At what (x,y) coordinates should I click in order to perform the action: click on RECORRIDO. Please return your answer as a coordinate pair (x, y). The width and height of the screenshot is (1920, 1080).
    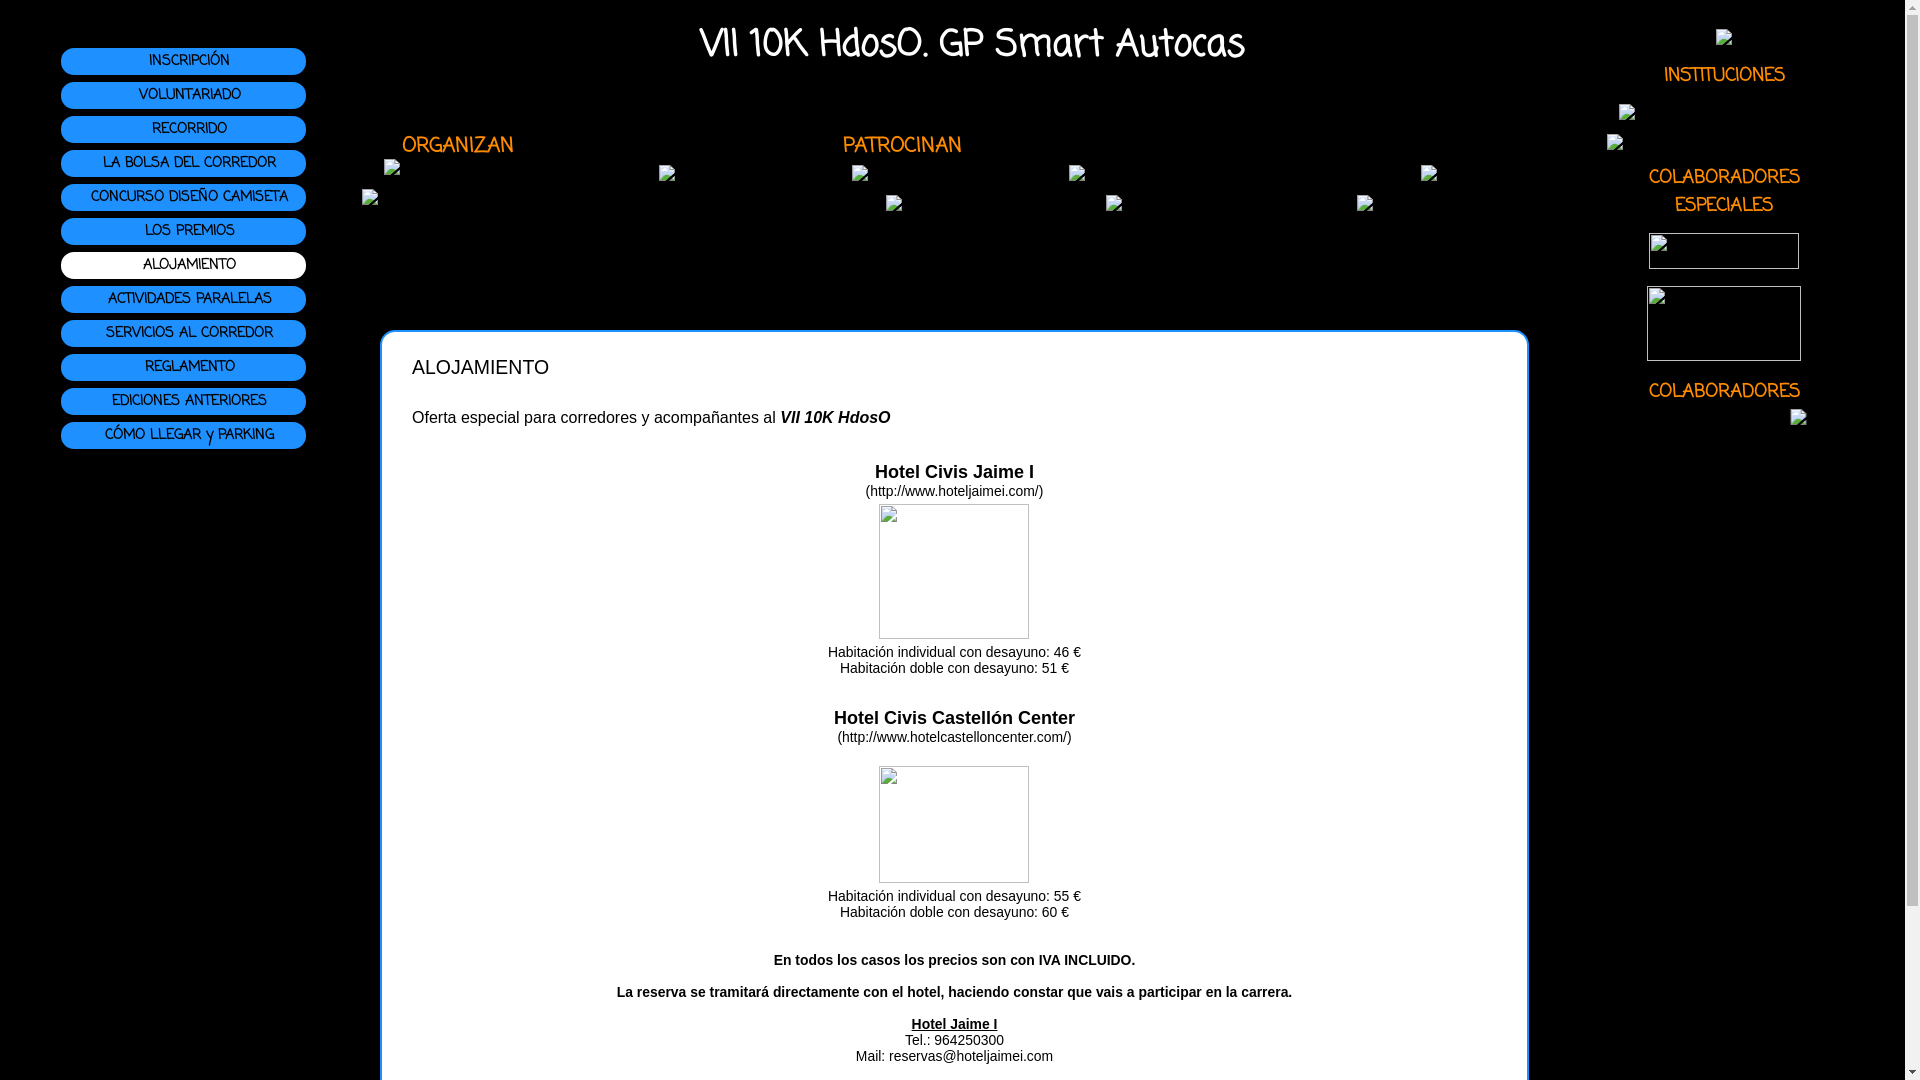
    Looking at the image, I should click on (190, 130).